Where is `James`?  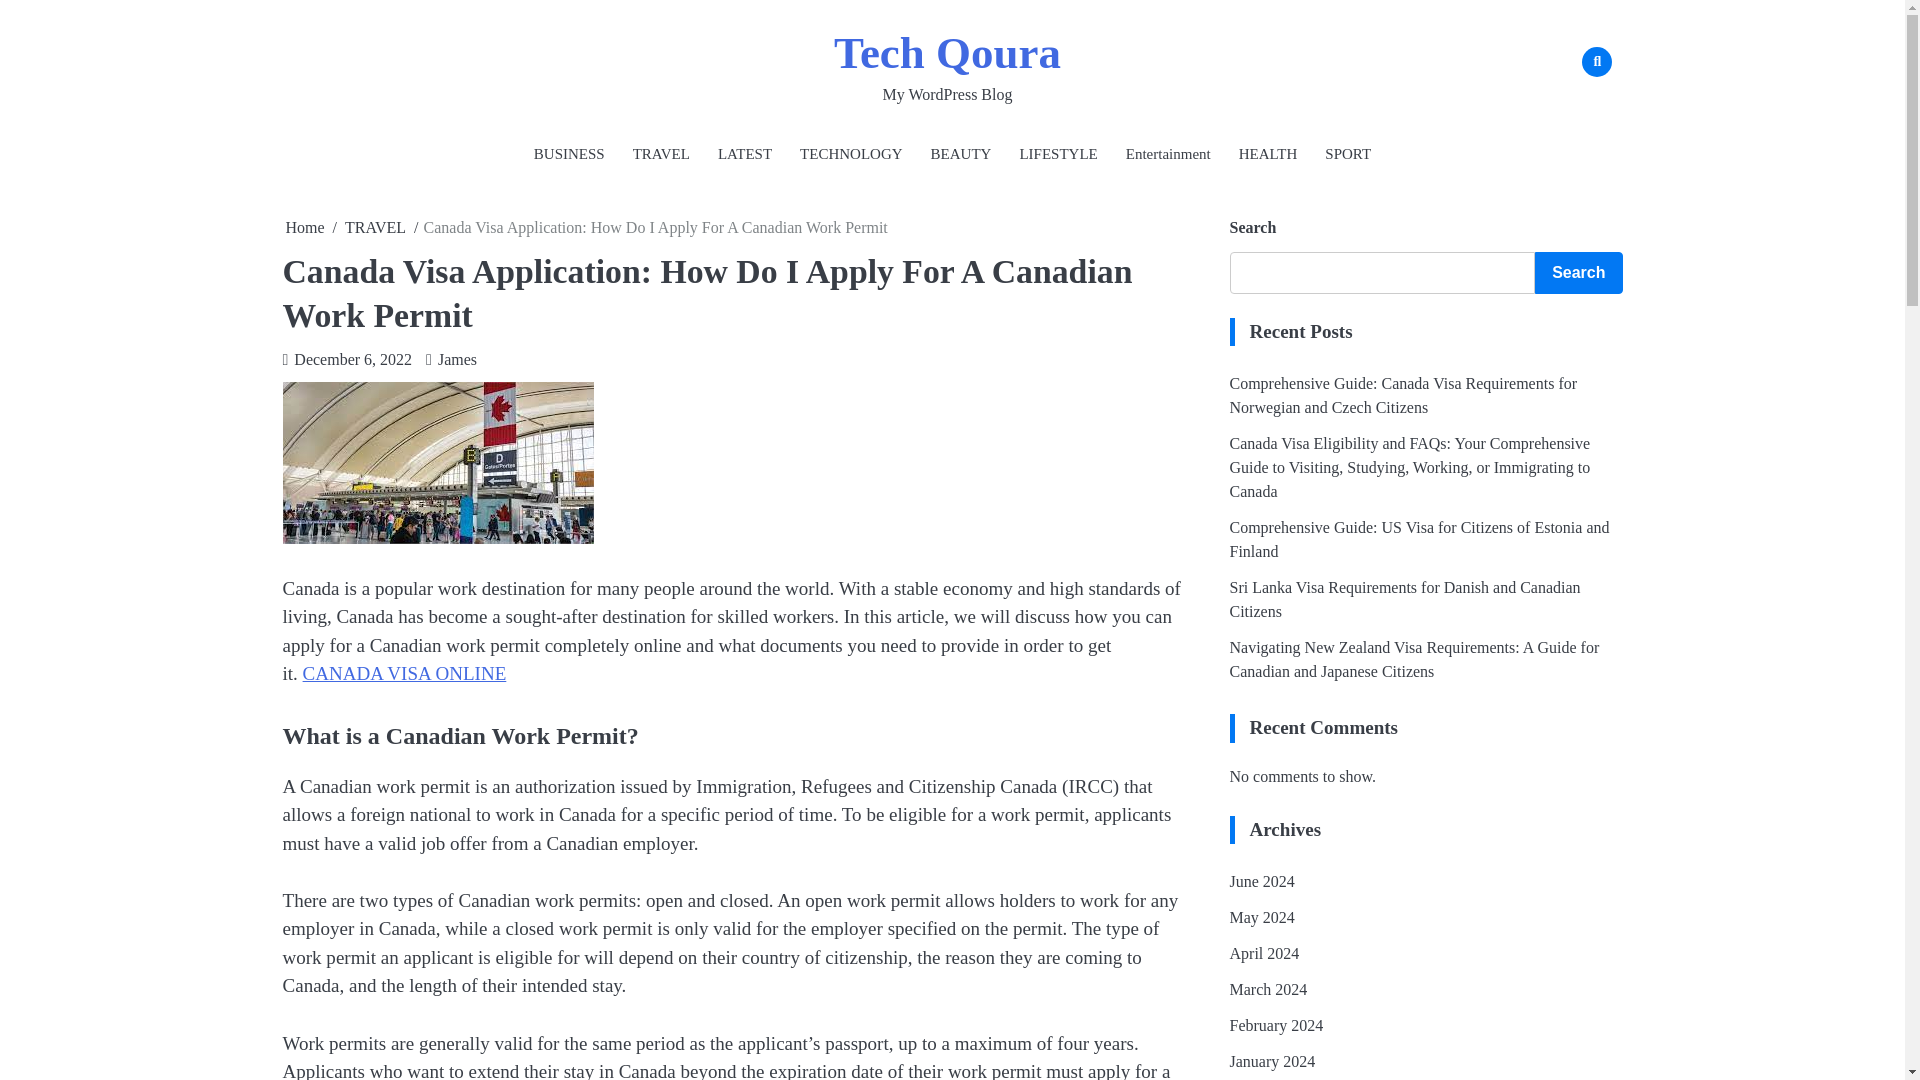 James is located at coordinates (451, 360).